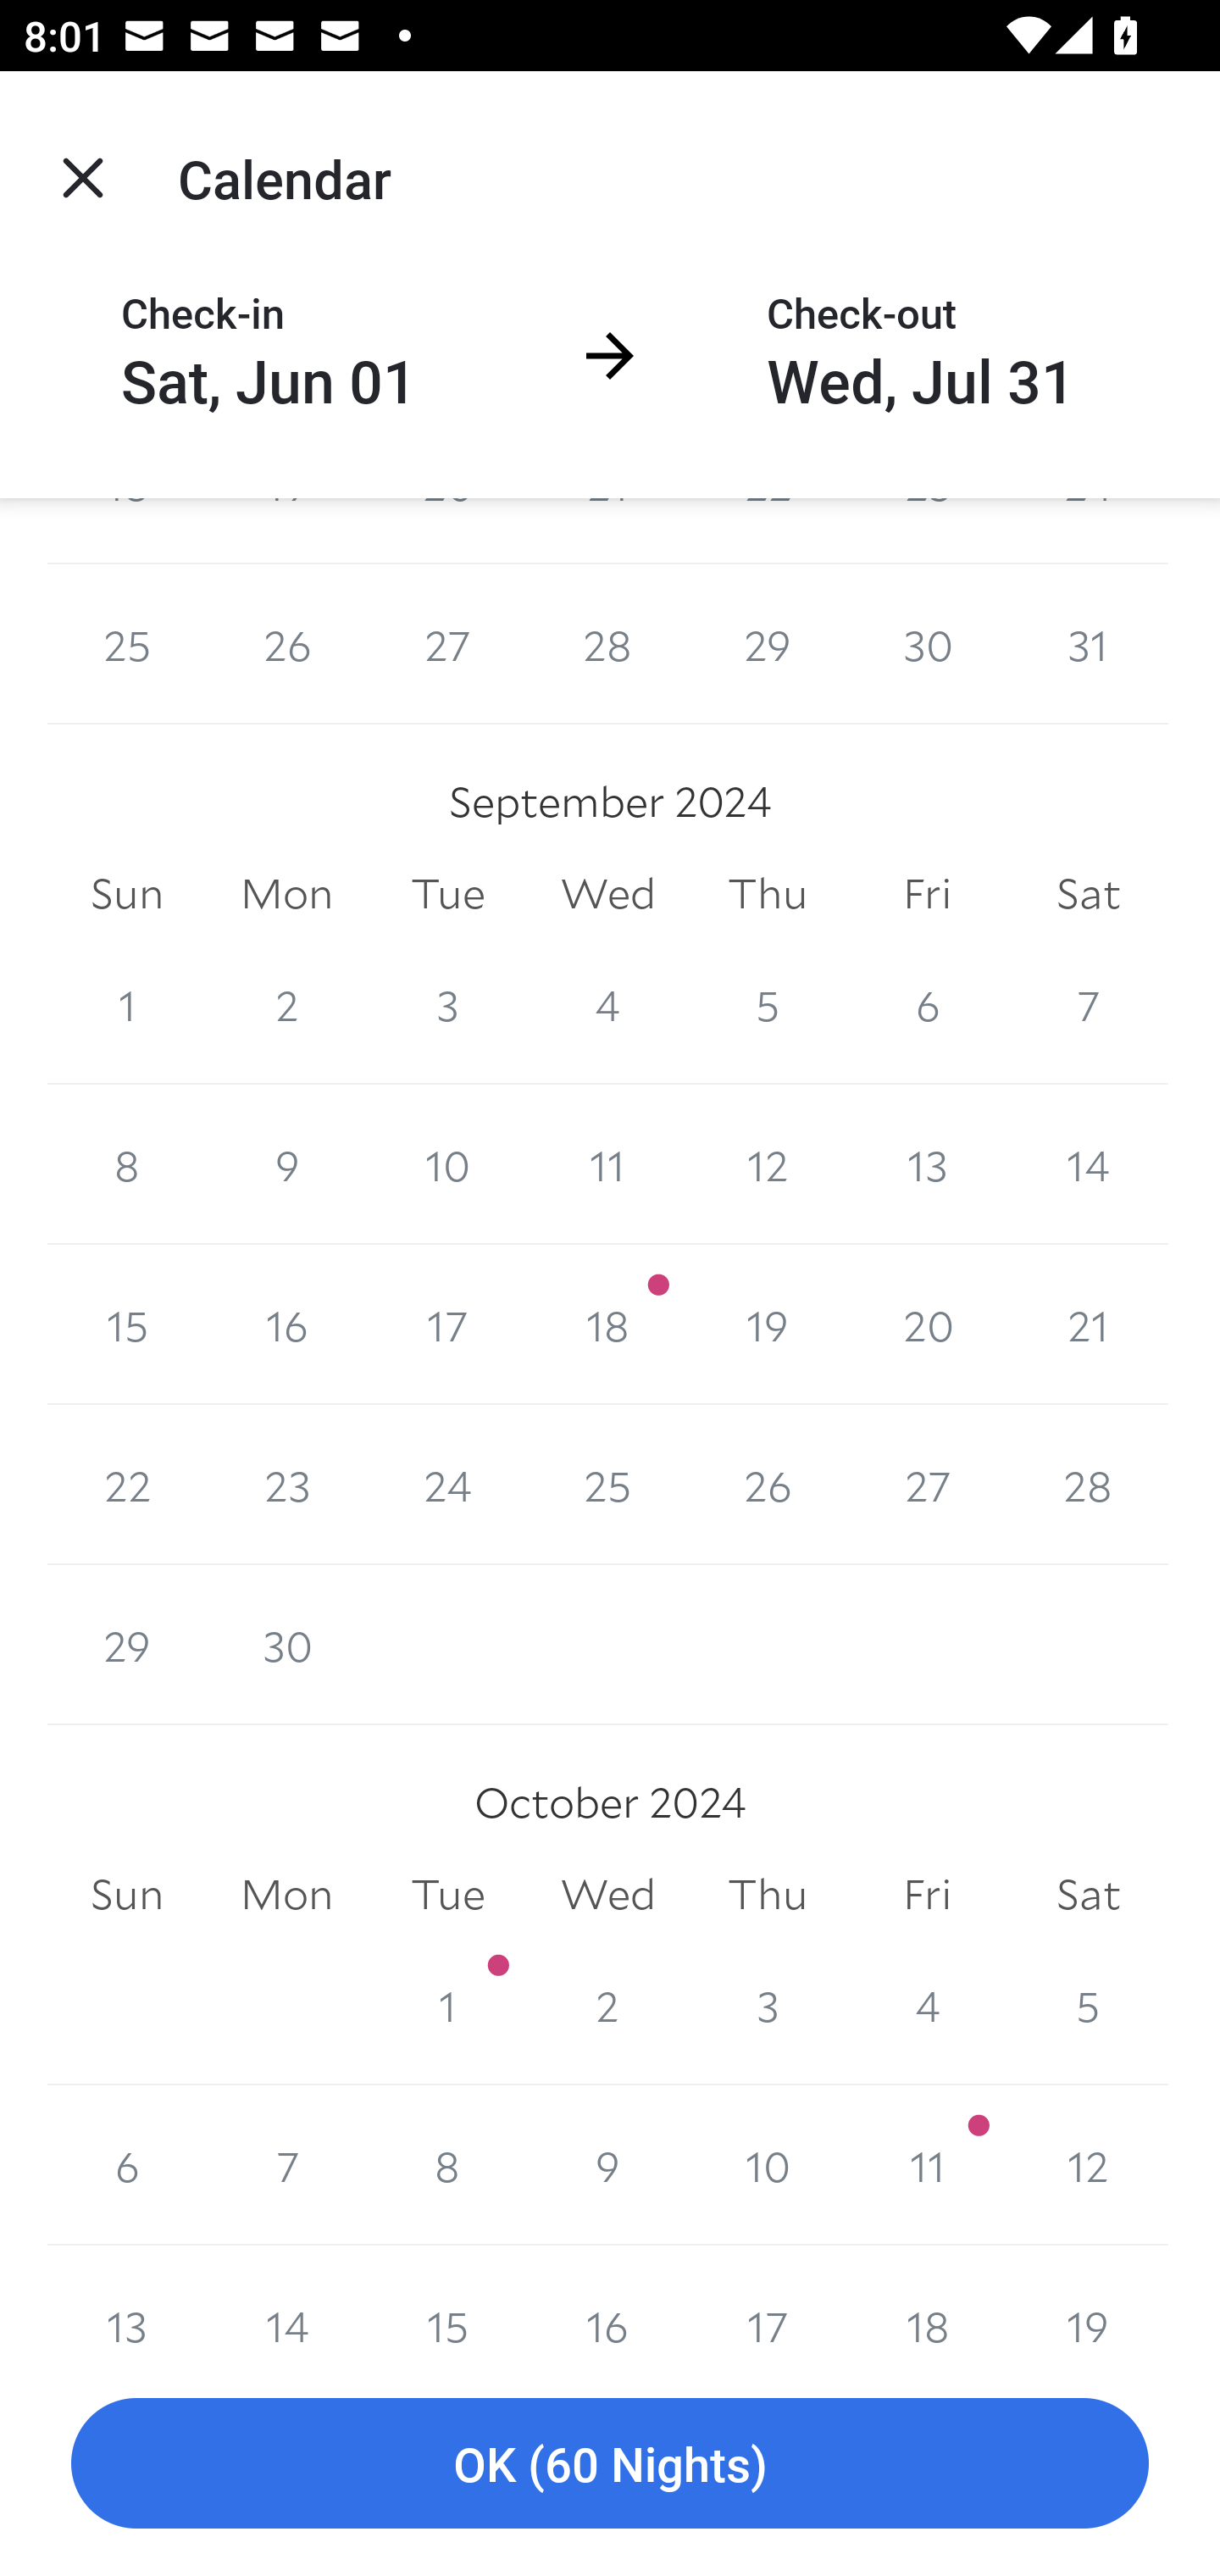 The width and height of the screenshot is (1220, 2576). I want to click on 28 28 September 2024, so click(1088, 1485).